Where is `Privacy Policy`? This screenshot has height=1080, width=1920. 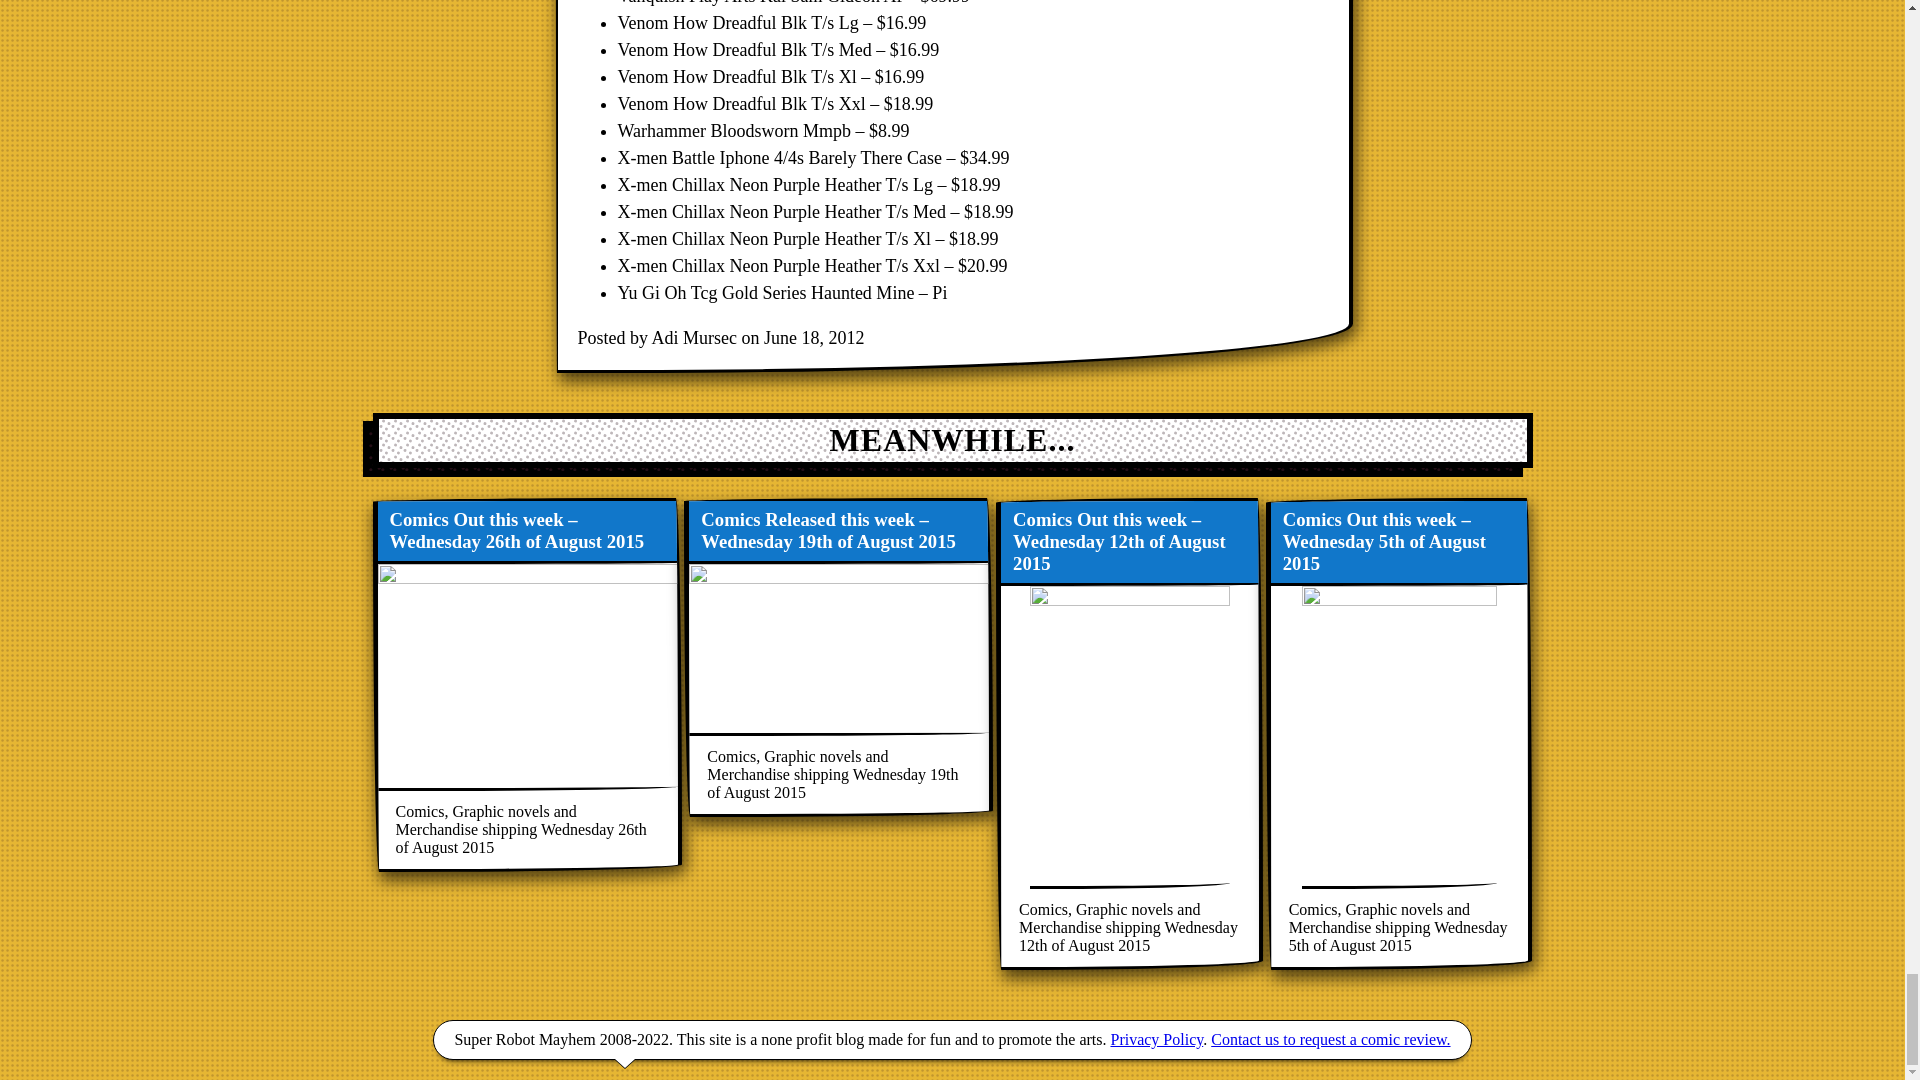
Privacy Policy is located at coordinates (1156, 1039).